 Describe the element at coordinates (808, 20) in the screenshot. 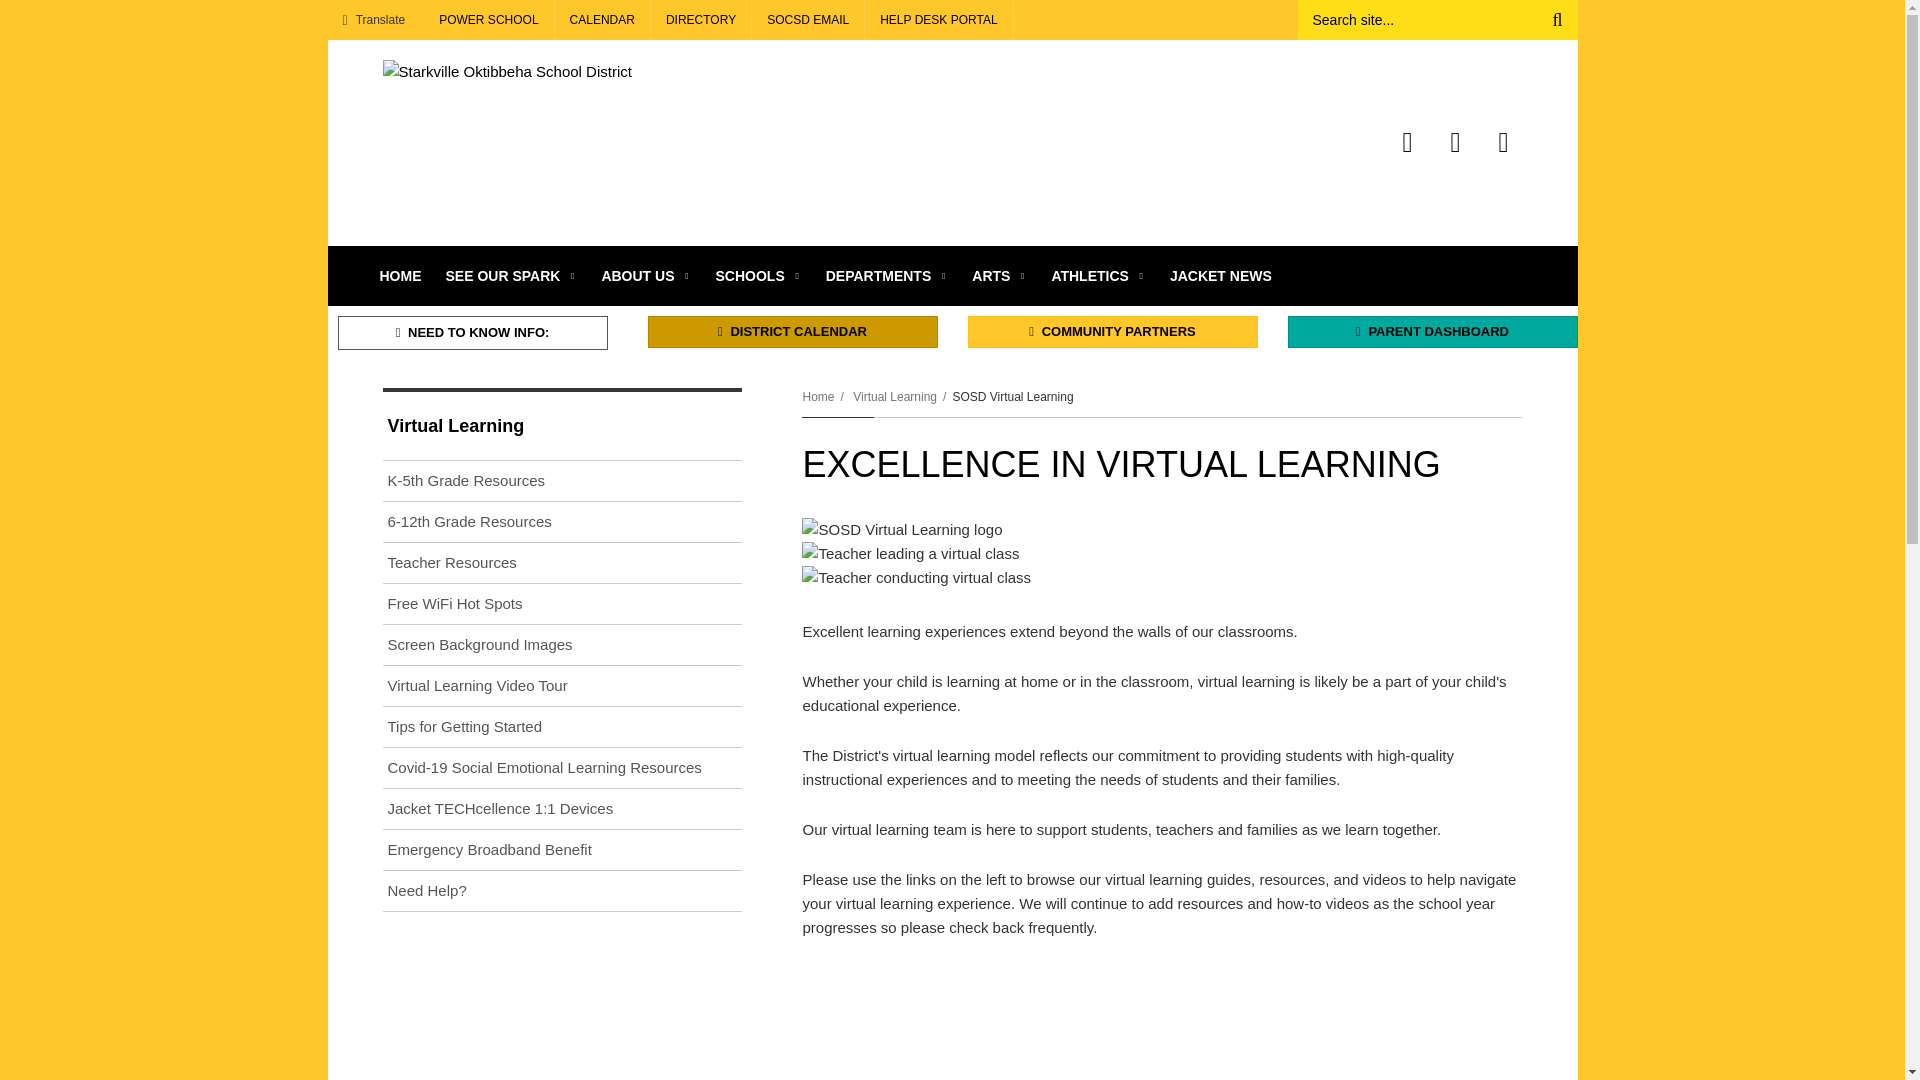

I see `SOCSD EMAIL` at that location.